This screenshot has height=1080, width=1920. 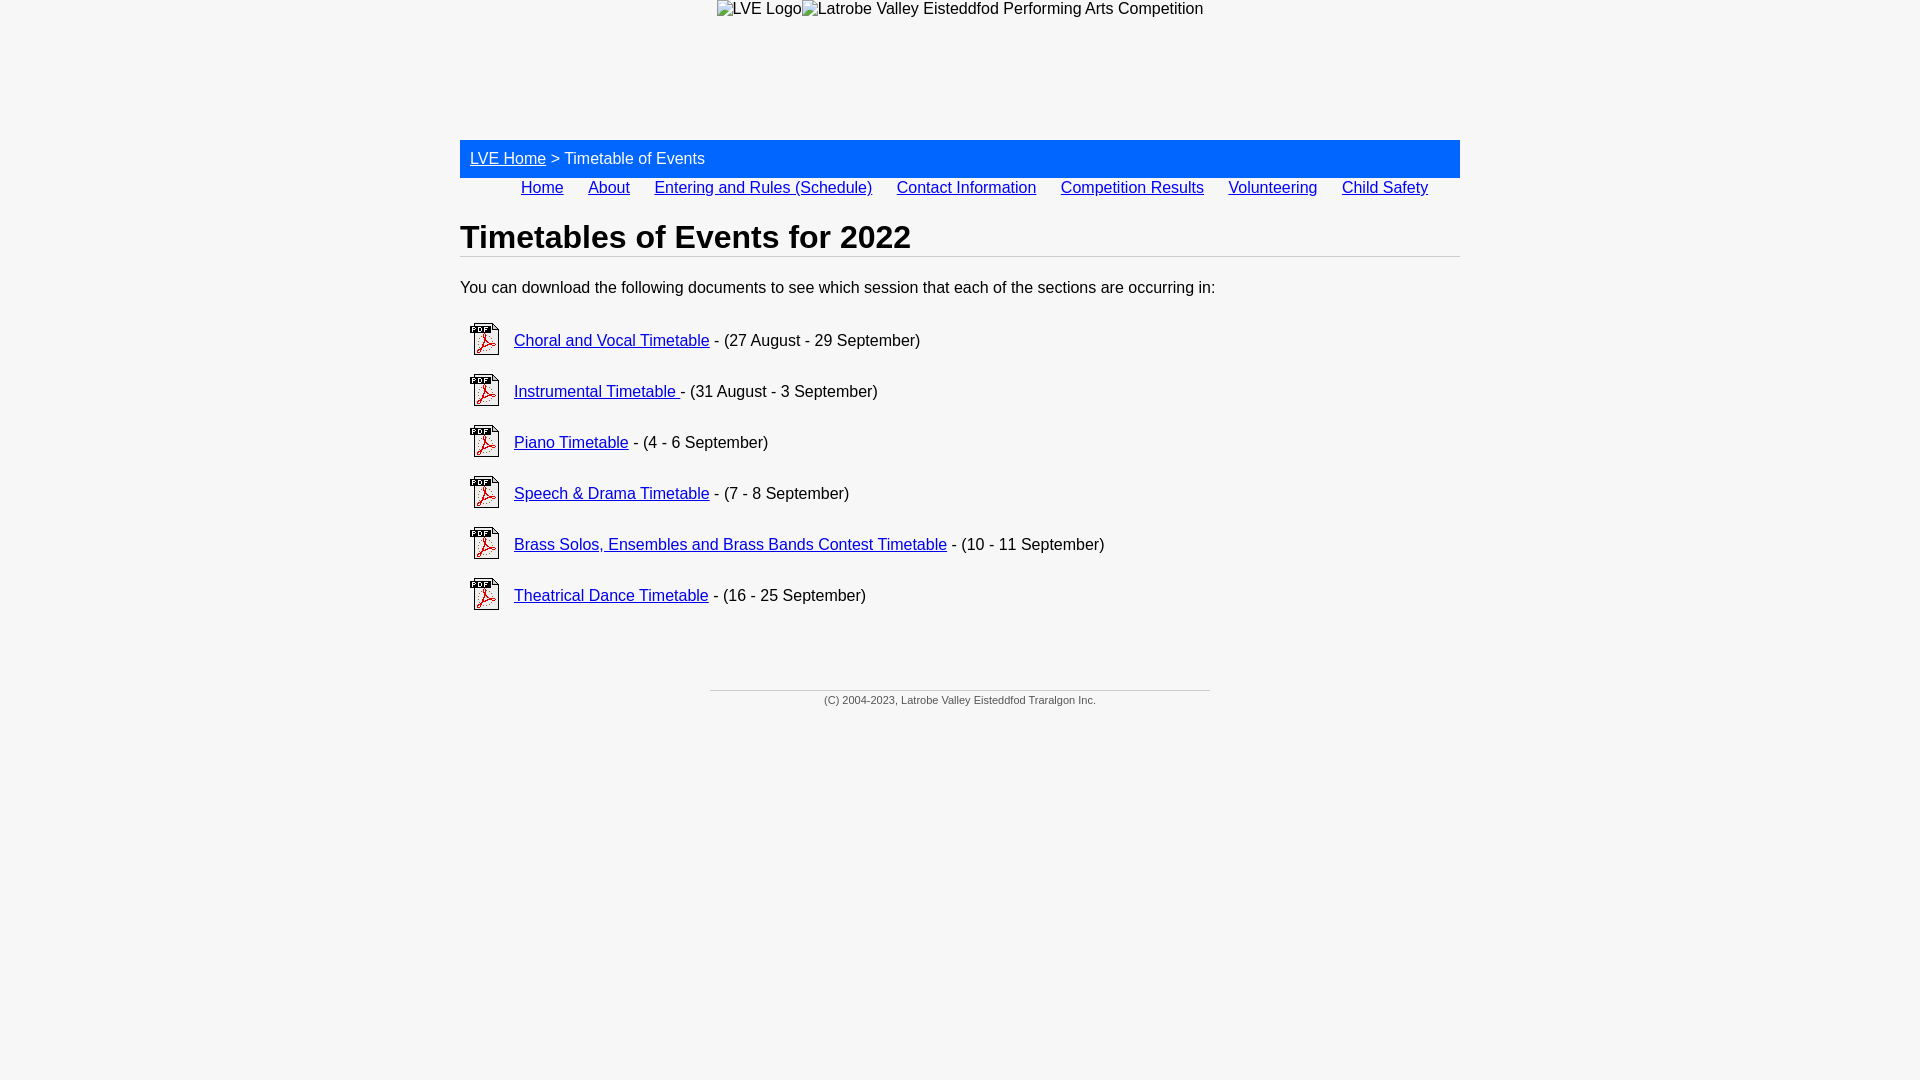 What do you see at coordinates (763, 188) in the screenshot?
I see `Entering and Rules (Schedule)` at bounding box center [763, 188].